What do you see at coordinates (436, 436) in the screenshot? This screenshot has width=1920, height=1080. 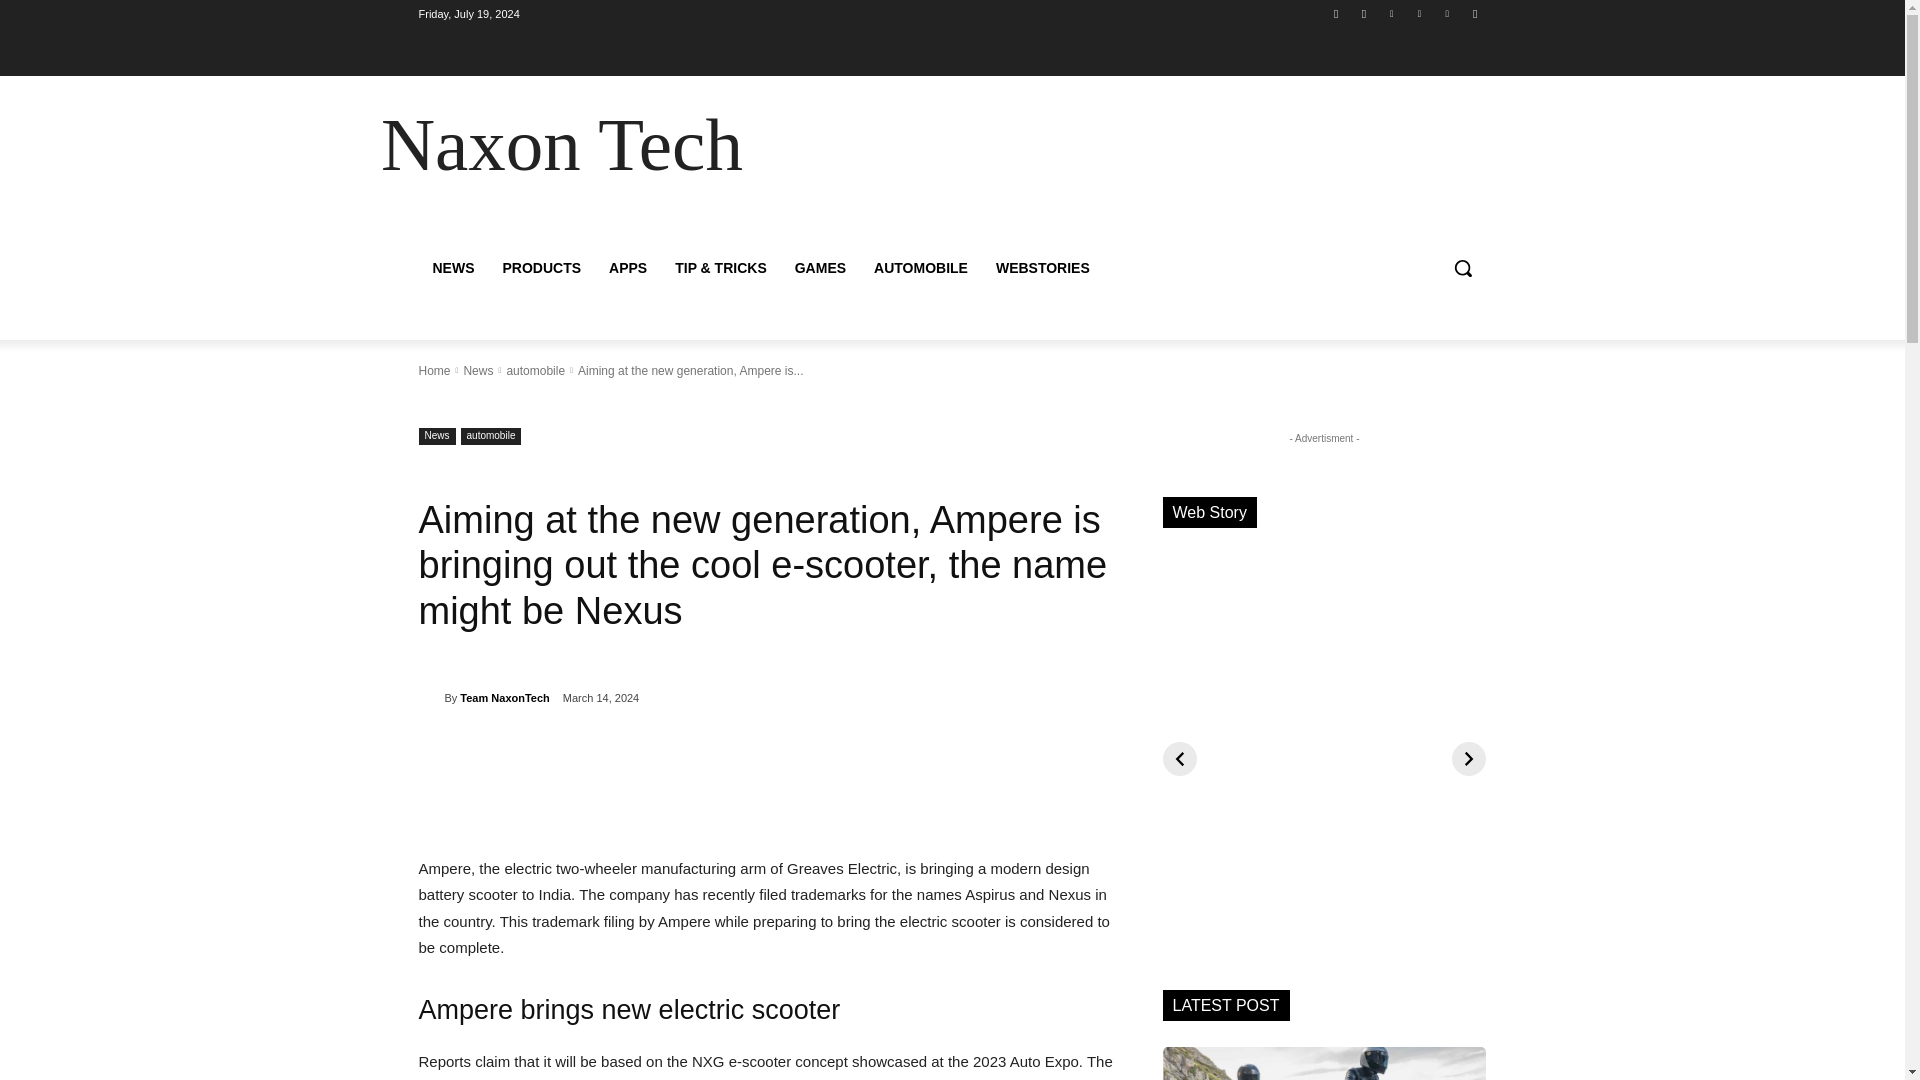 I see `News` at bounding box center [436, 436].